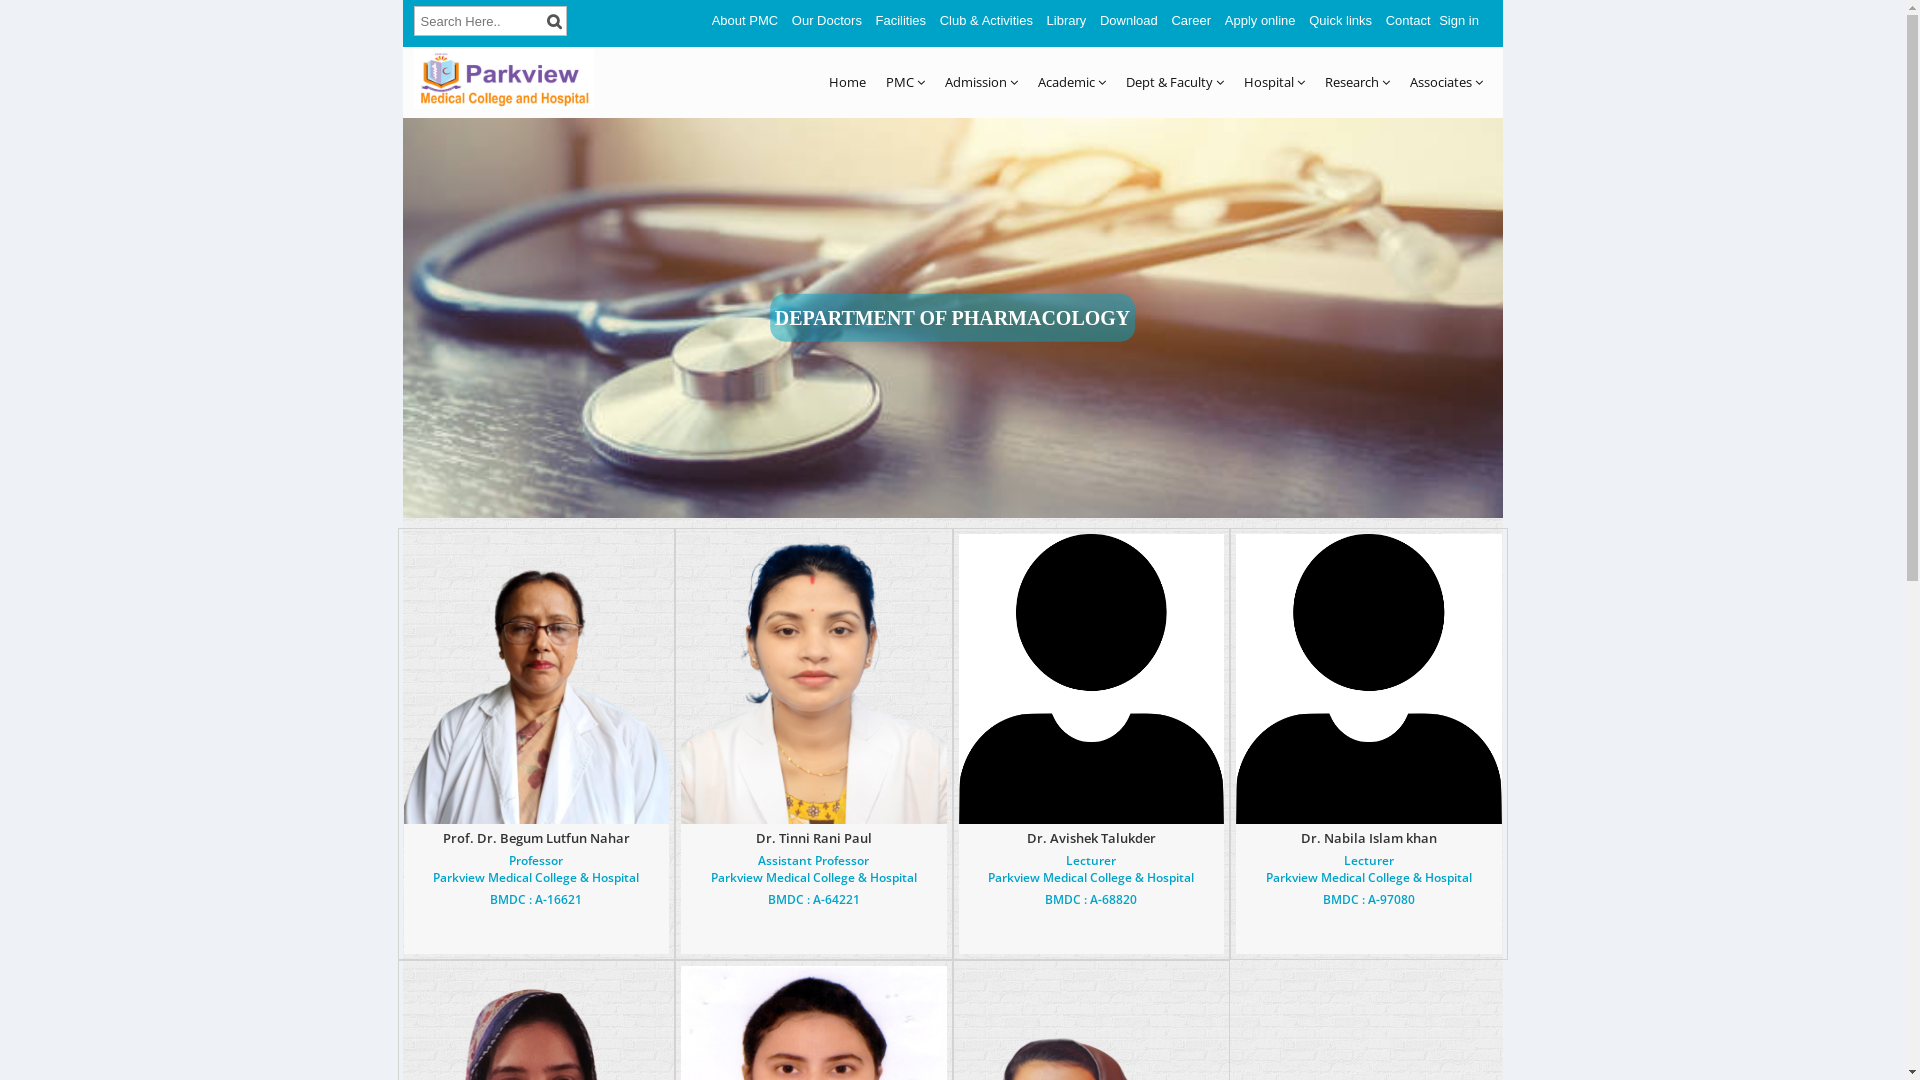 The width and height of the screenshot is (1920, 1080). What do you see at coordinates (1067, 20) in the screenshot?
I see `Library` at bounding box center [1067, 20].